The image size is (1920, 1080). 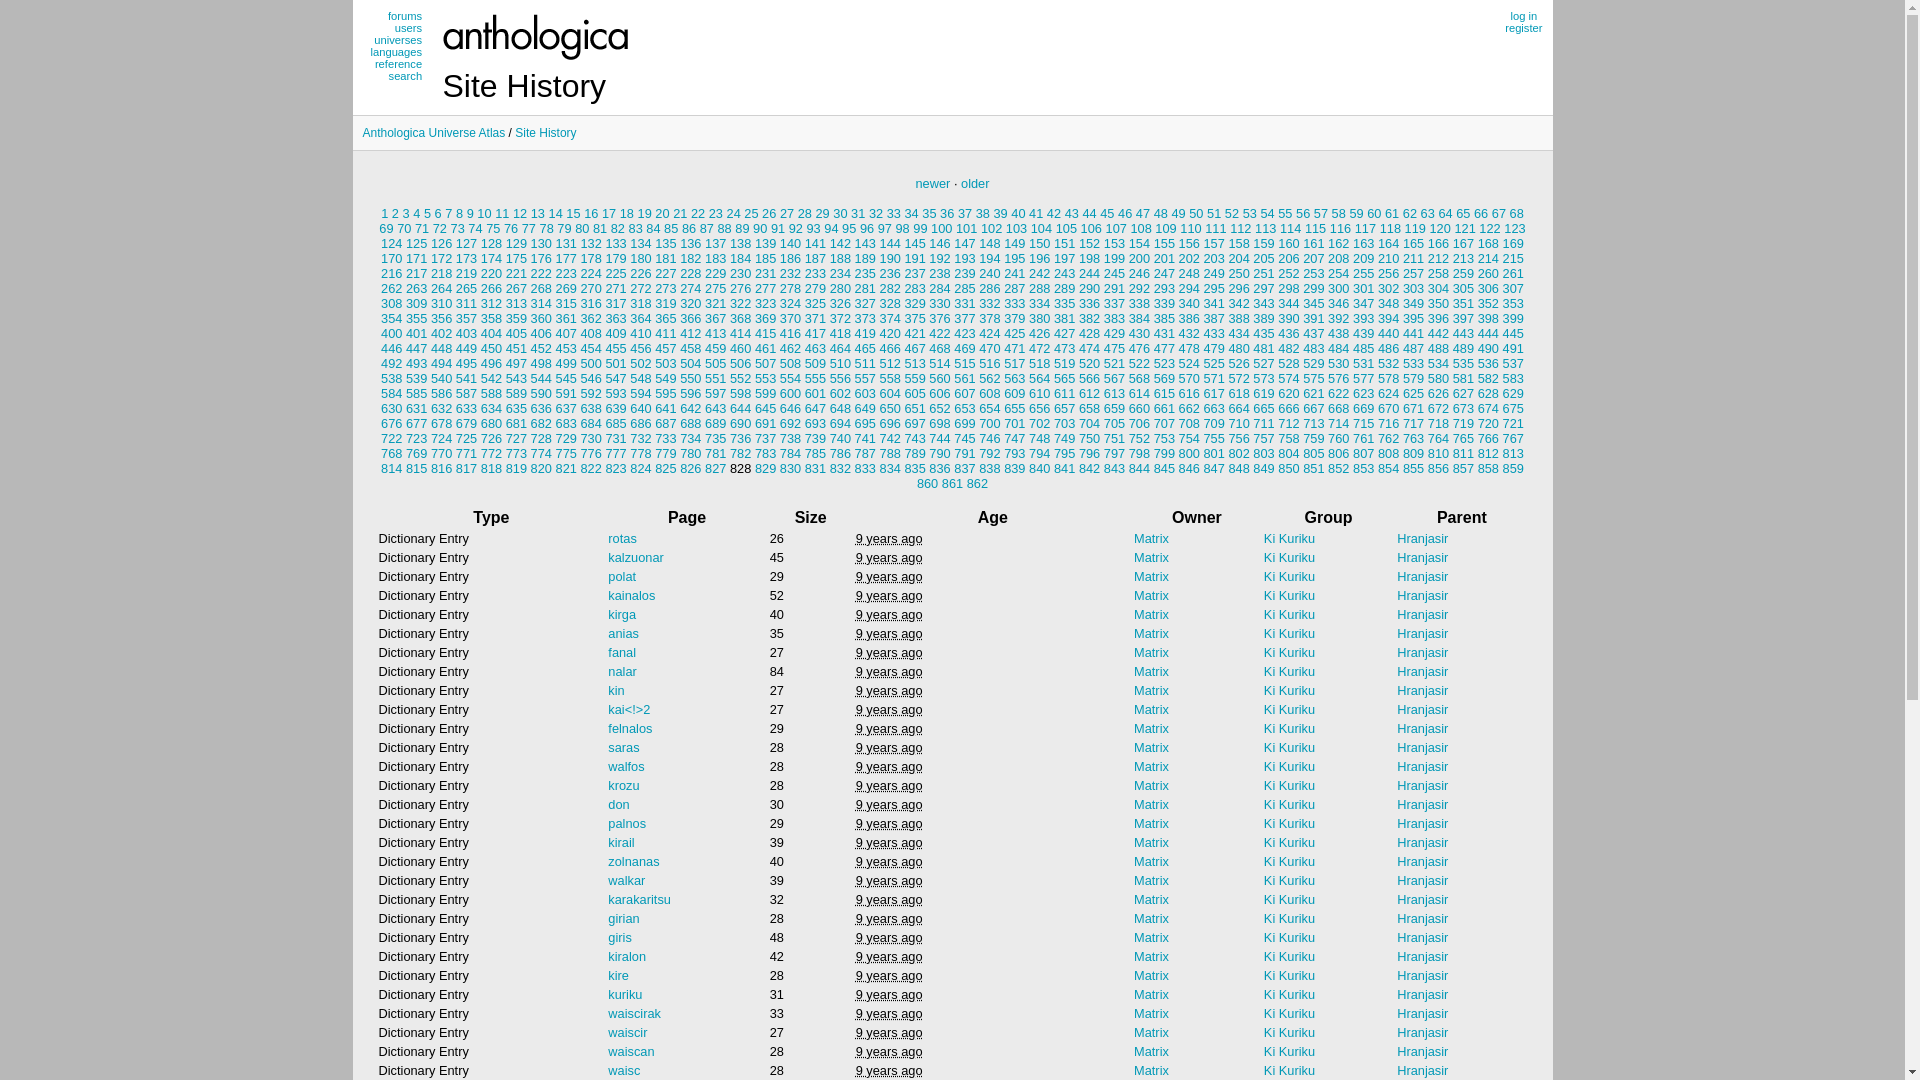 I want to click on 757, so click(x=1264, y=438).